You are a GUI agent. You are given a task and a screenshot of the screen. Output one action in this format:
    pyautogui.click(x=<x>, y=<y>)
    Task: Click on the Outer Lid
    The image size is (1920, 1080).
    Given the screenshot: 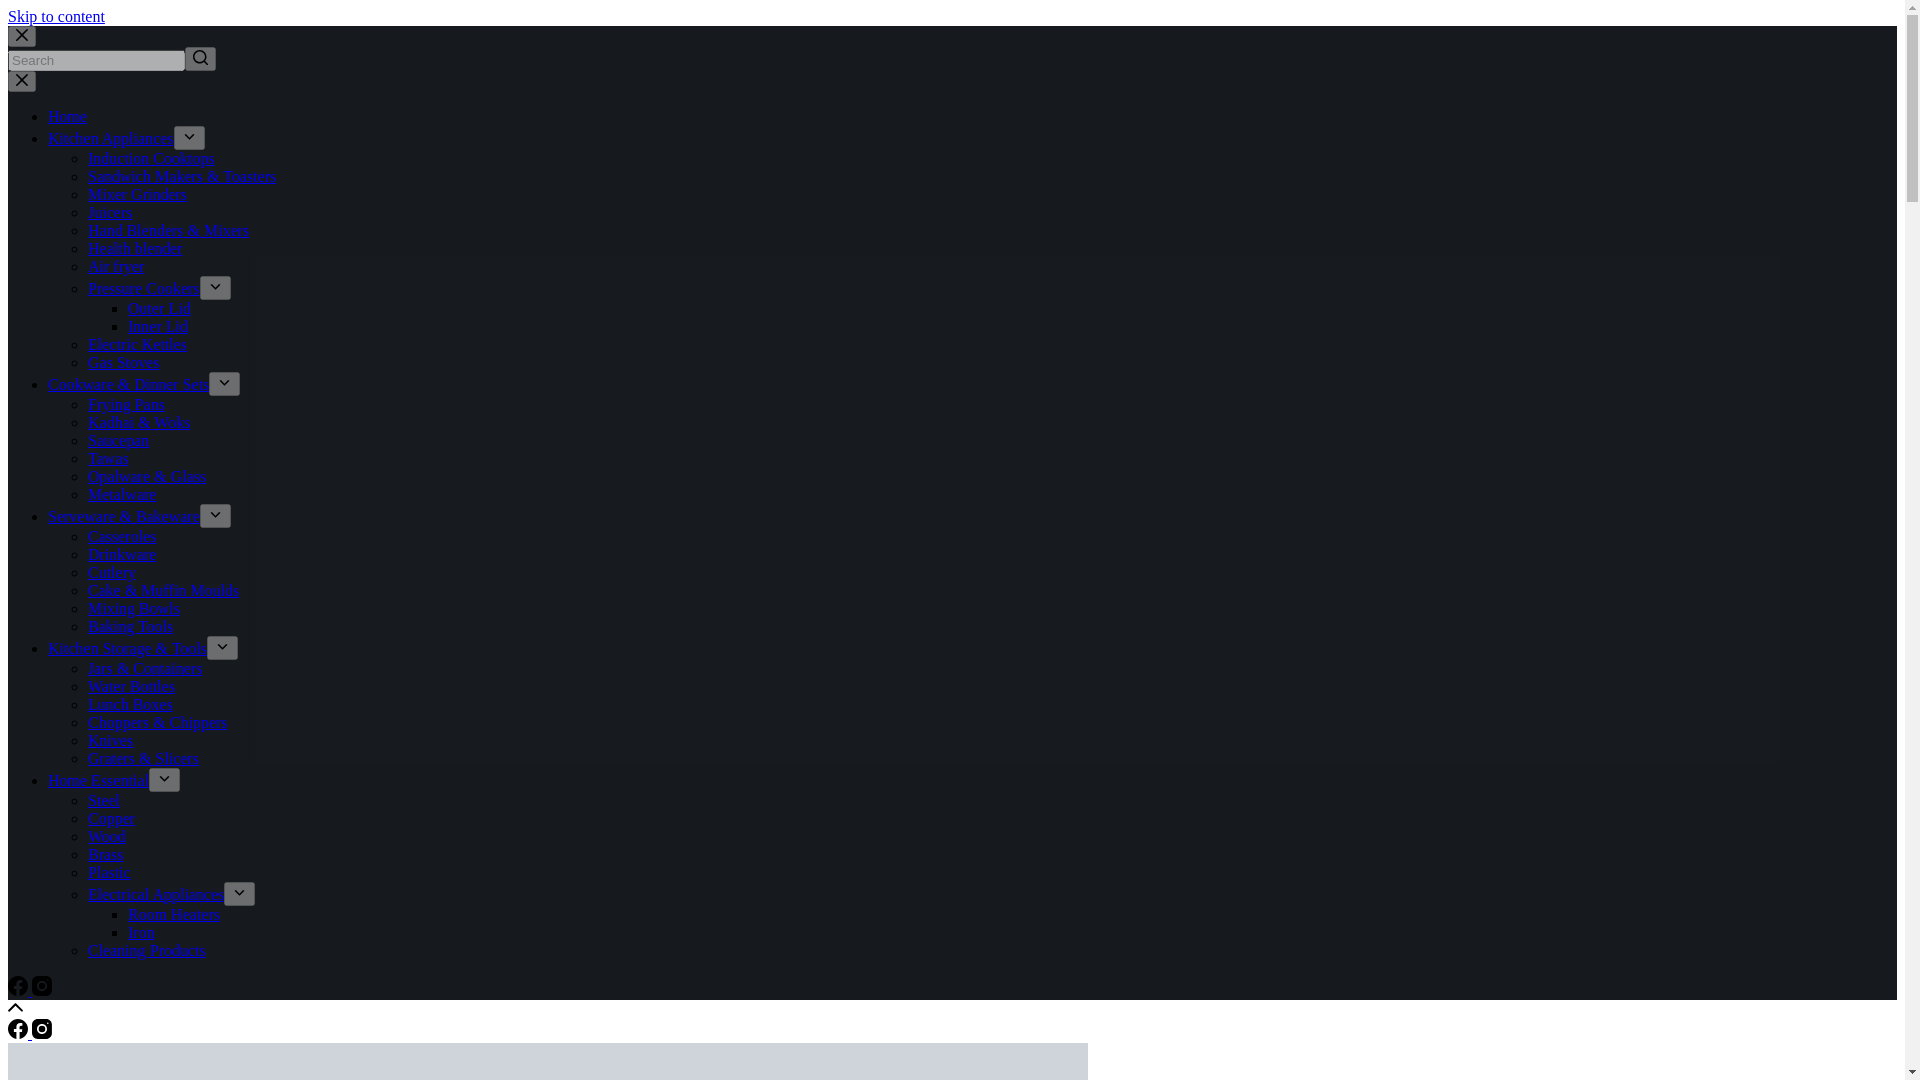 What is the action you would take?
    pyautogui.click(x=159, y=308)
    